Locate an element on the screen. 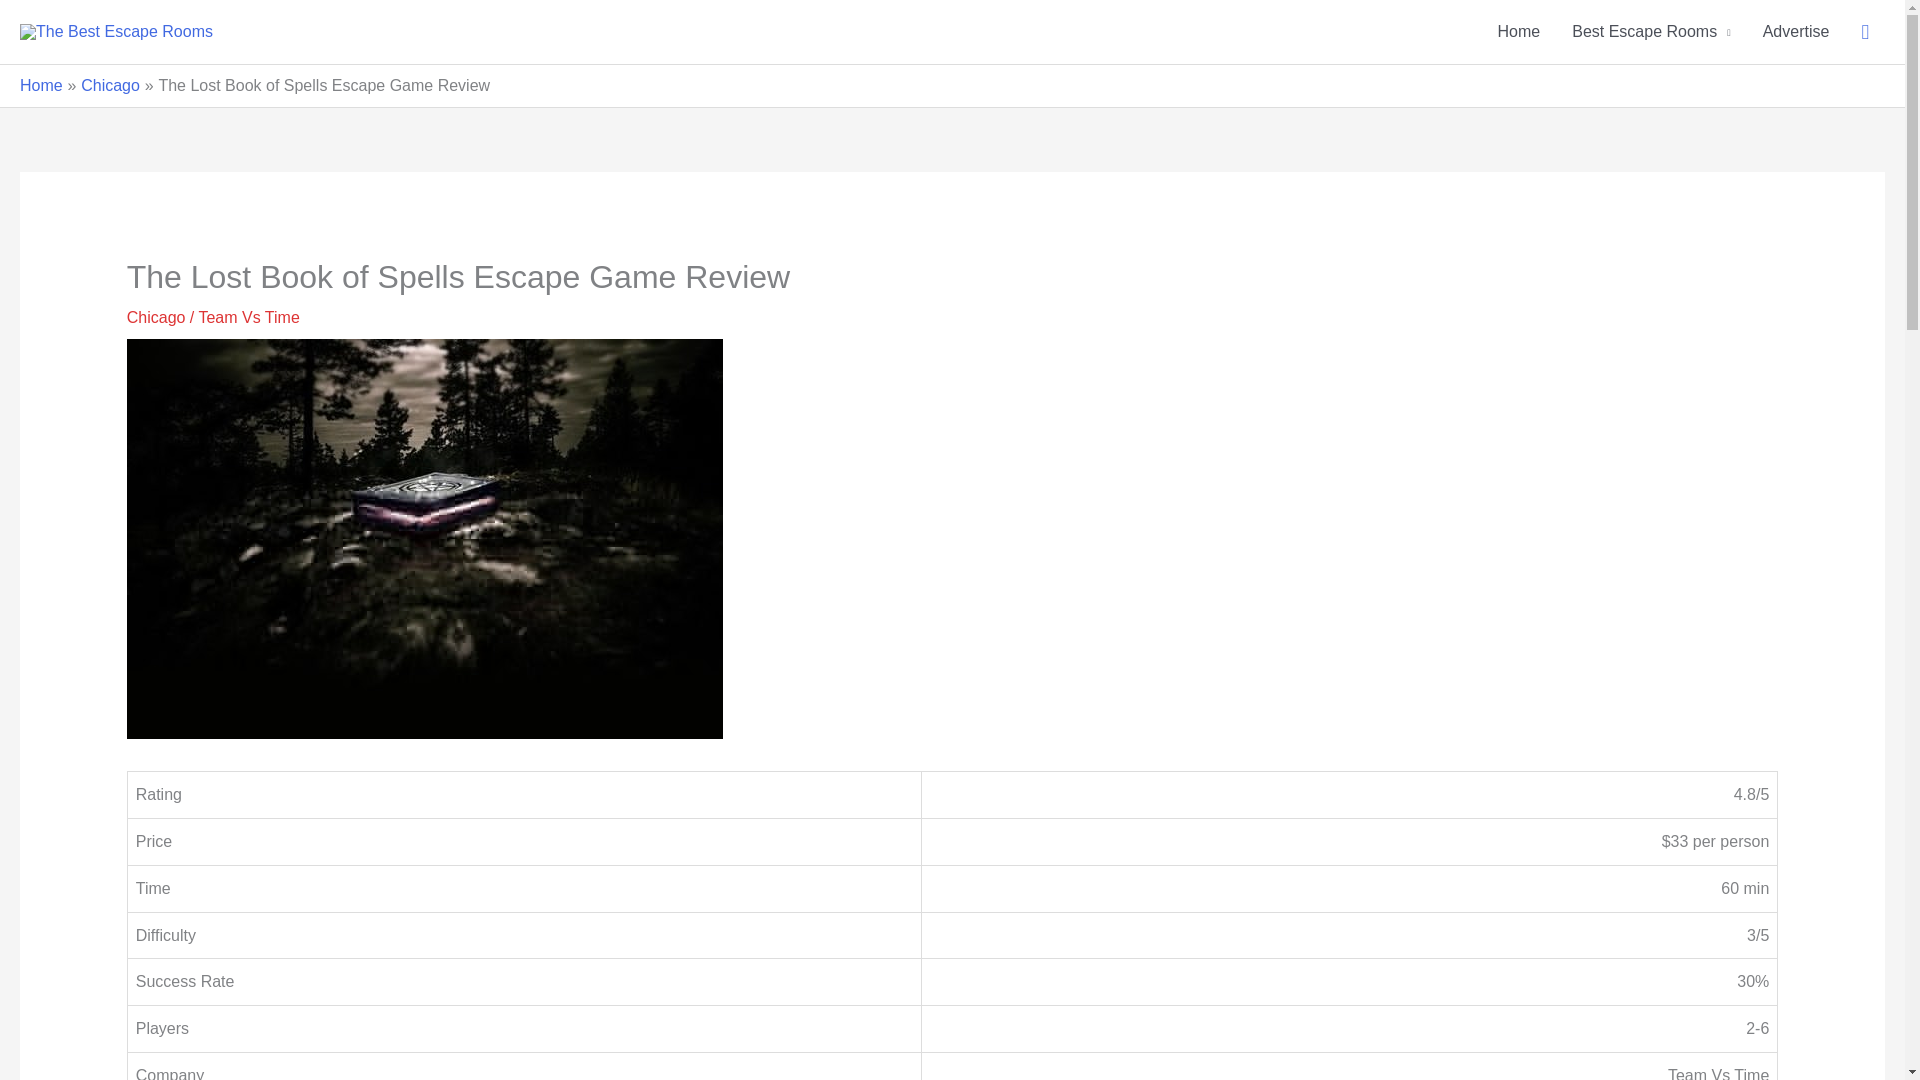 The image size is (1920, 1080). Team Vs Time is located at coordinates (248, 317).